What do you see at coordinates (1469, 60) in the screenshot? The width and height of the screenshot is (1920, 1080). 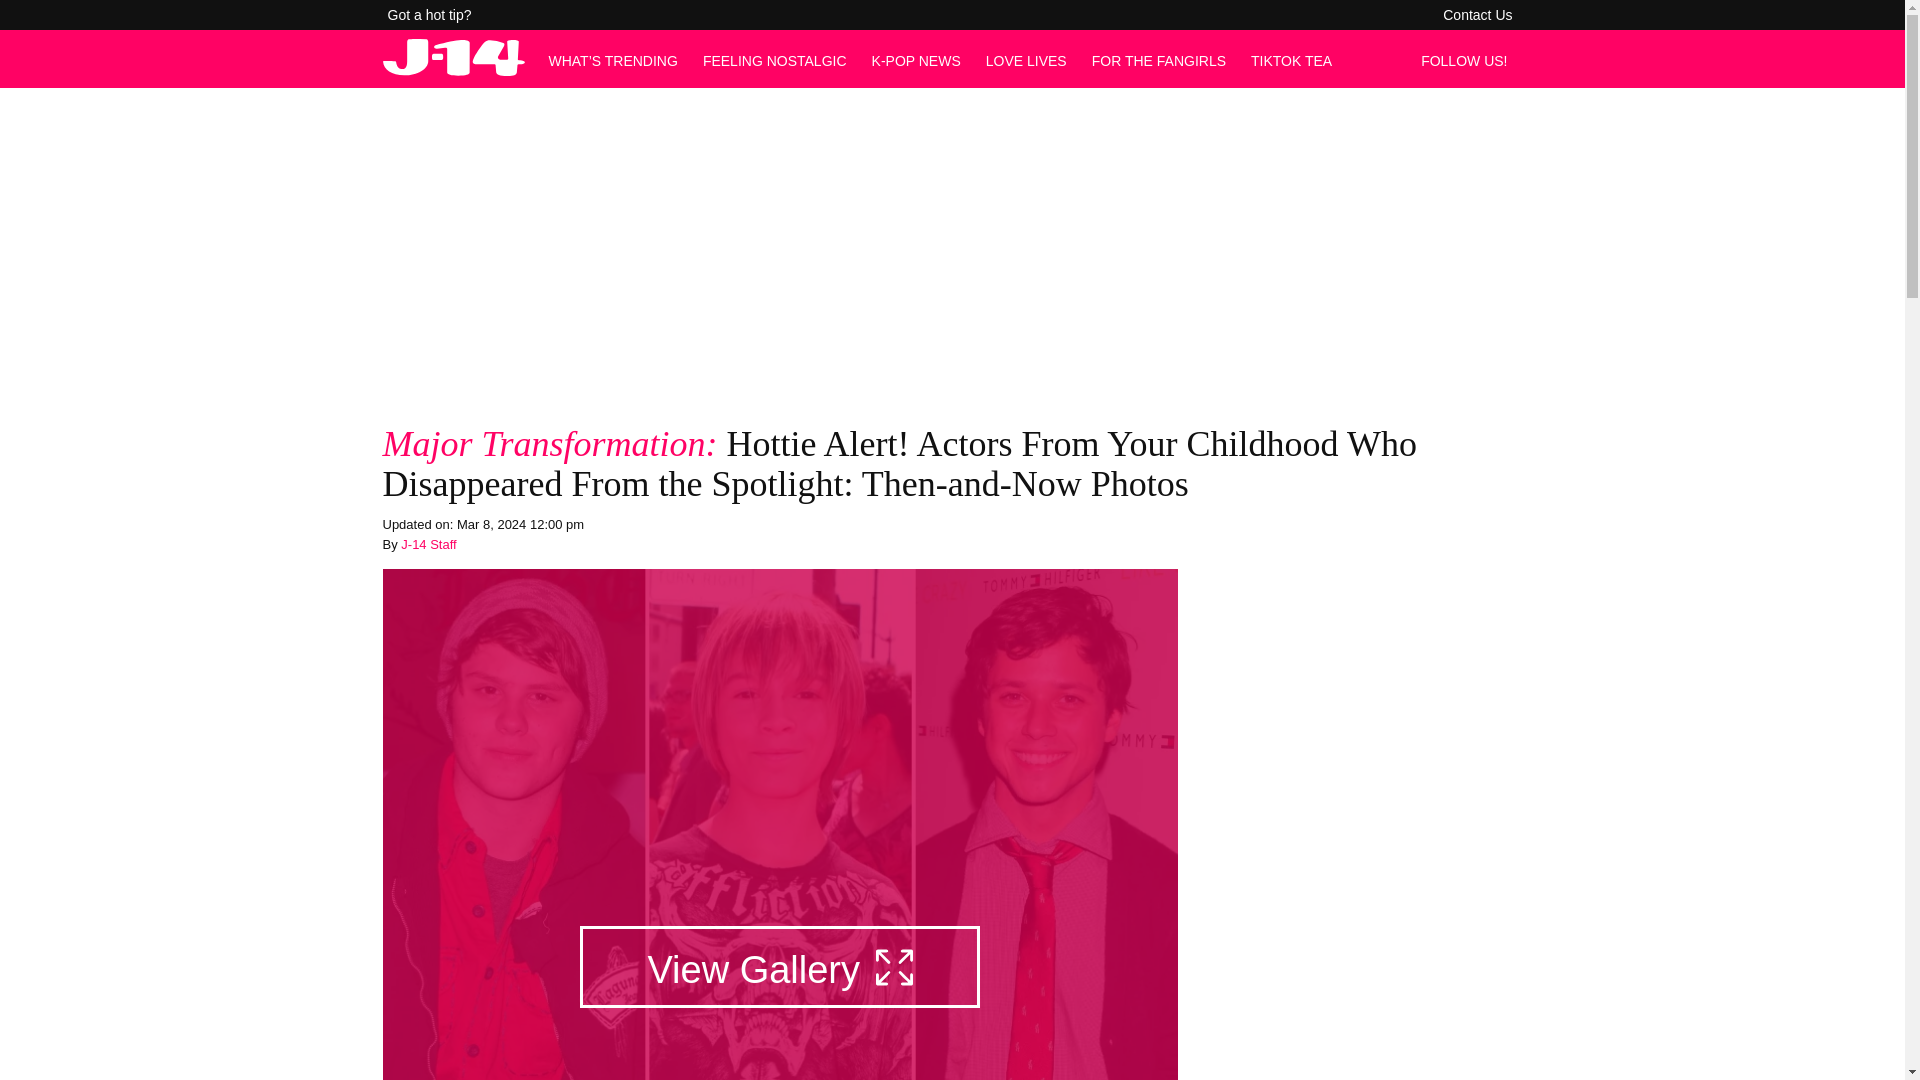 I see `FOLLOW US!` at bounding box center [1469, 60].